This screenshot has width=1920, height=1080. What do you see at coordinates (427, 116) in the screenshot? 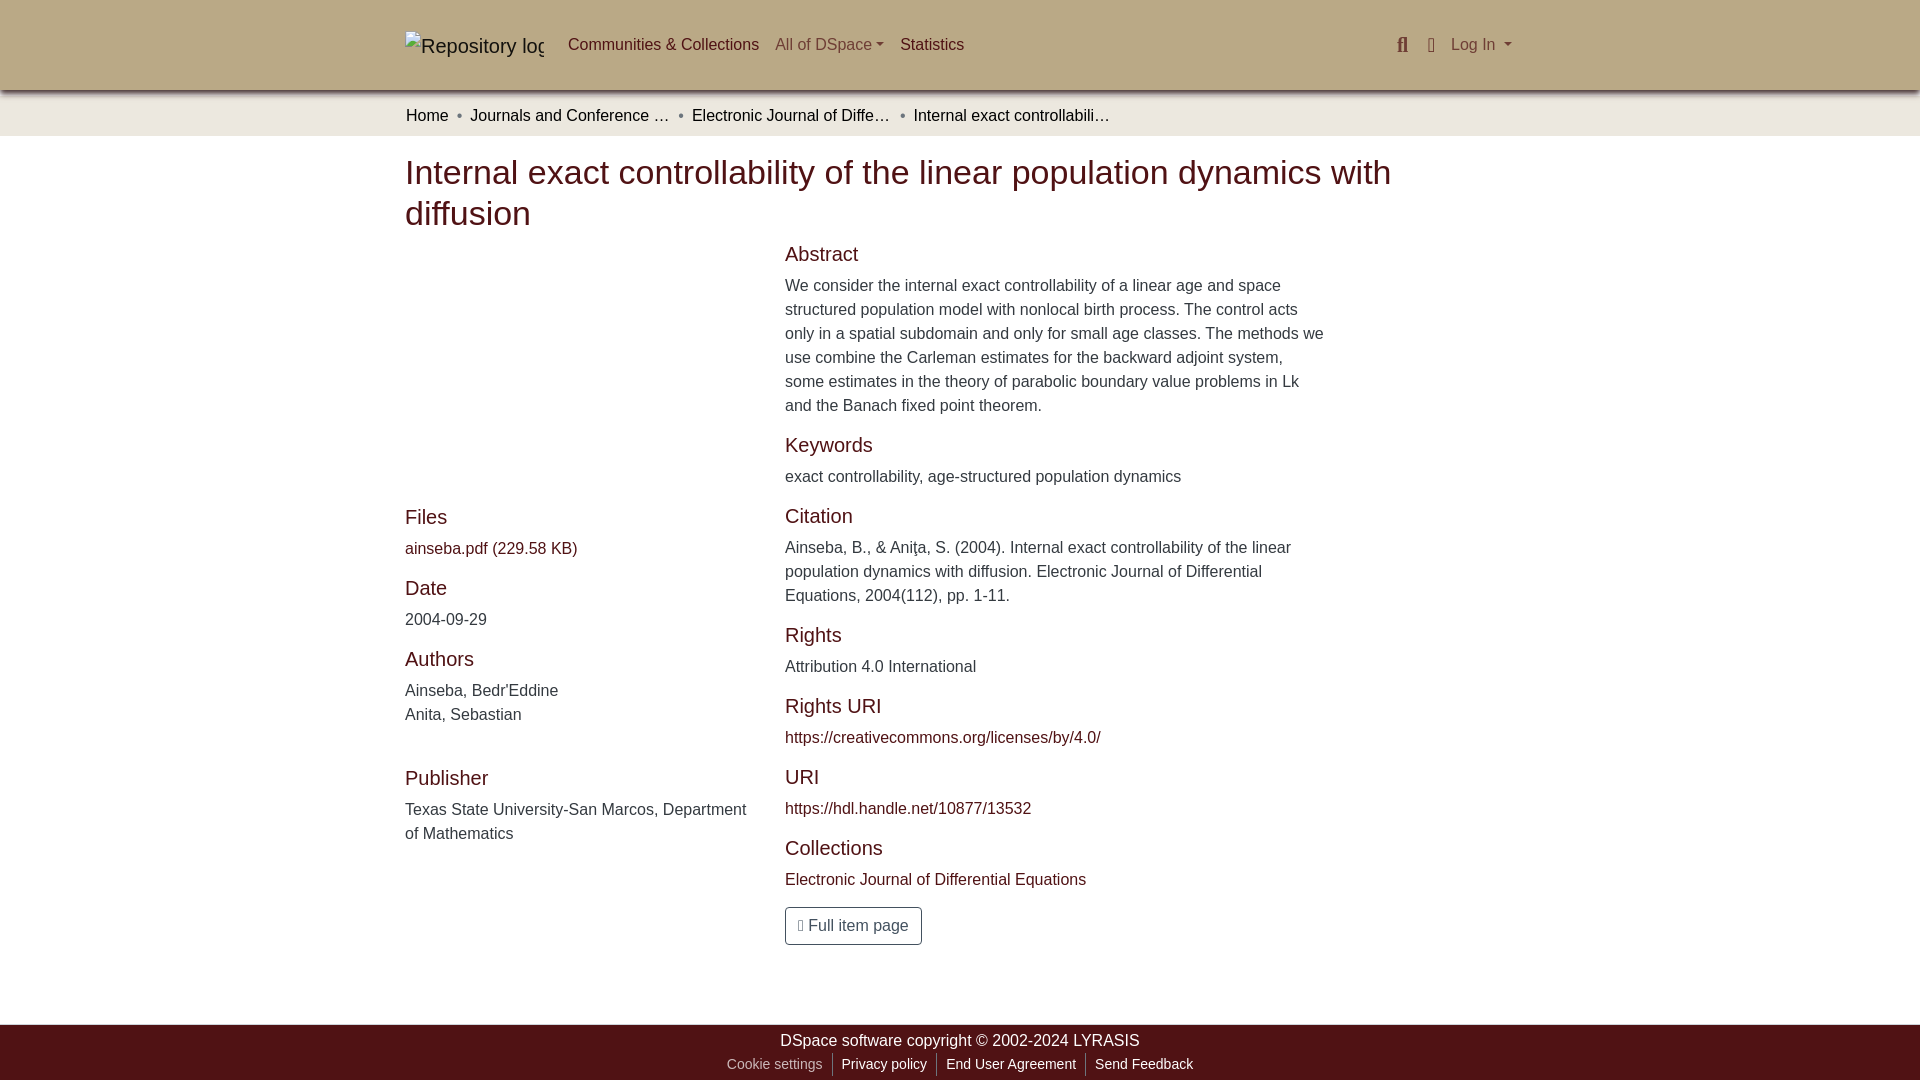
I see `Home` at bounding box center [427, 116].